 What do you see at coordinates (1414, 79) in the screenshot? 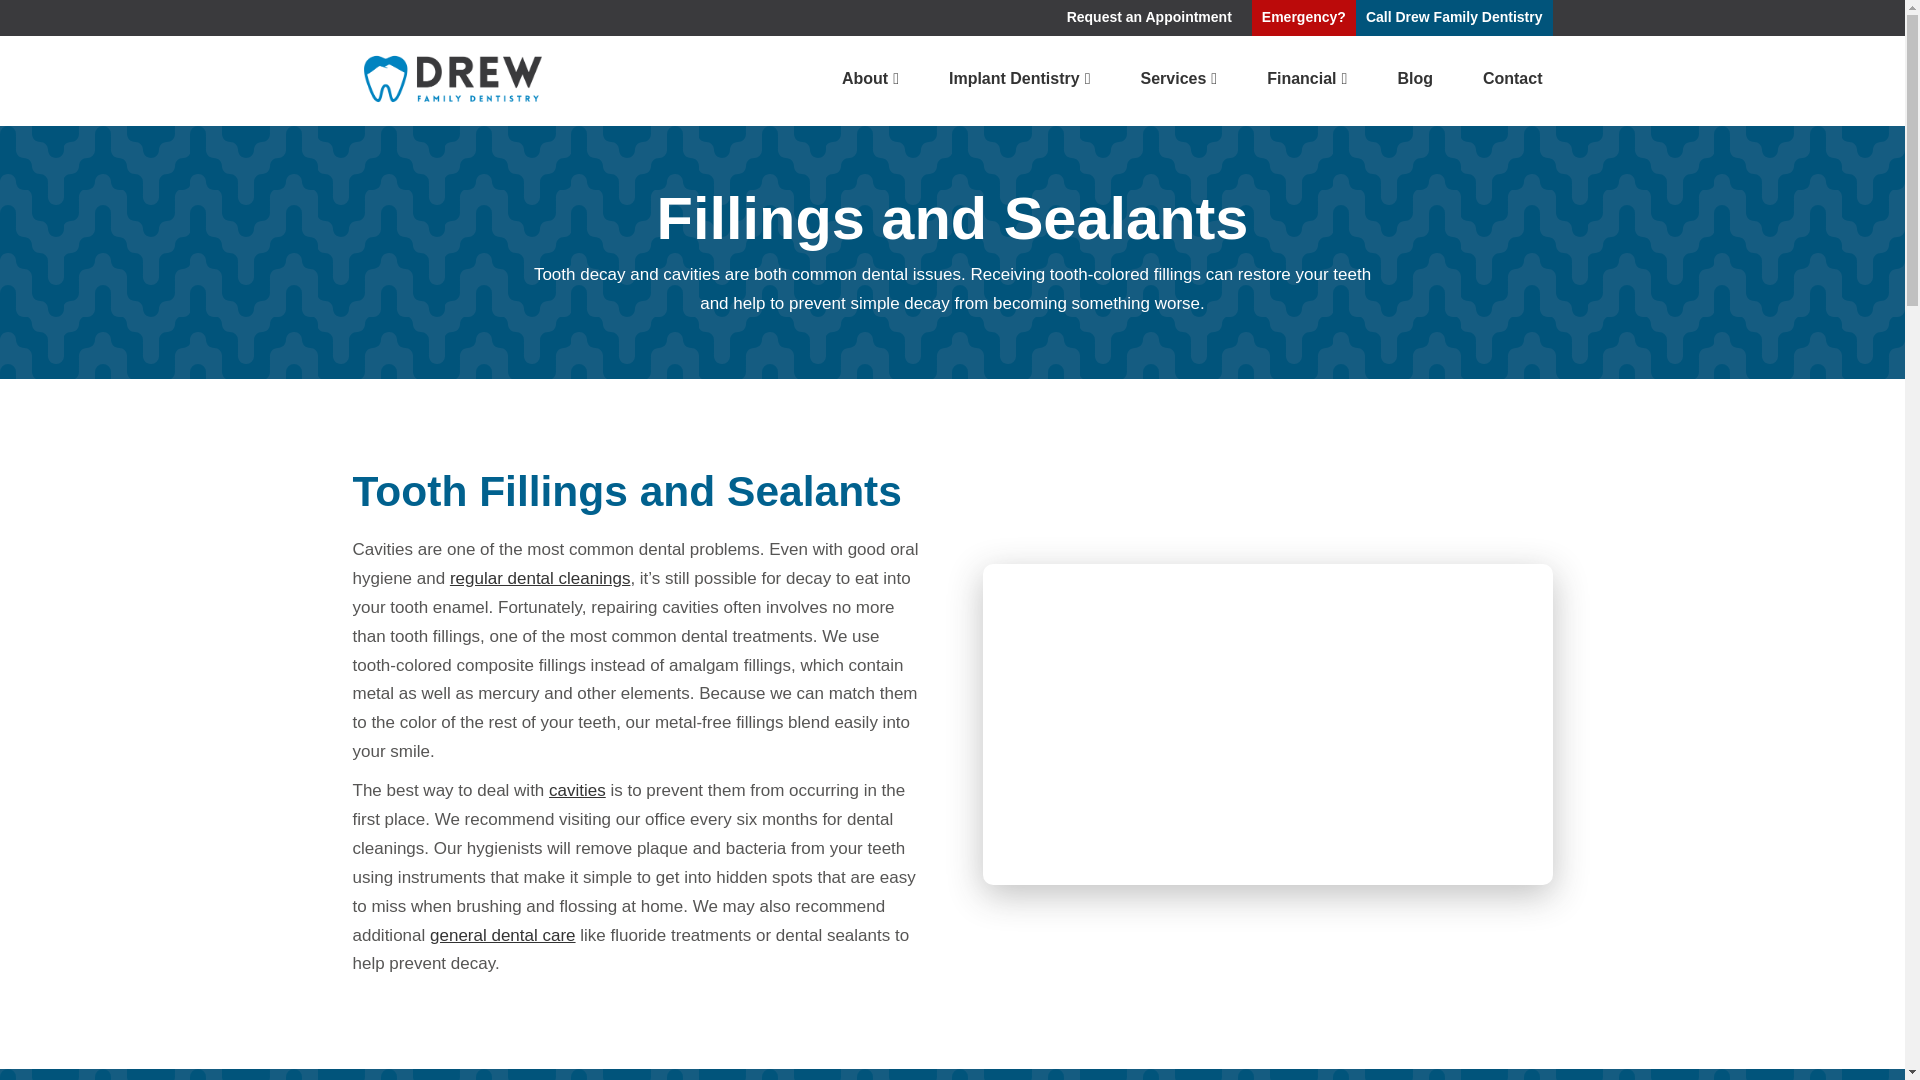
I see `Blog` at bounding box center [1414, 79].